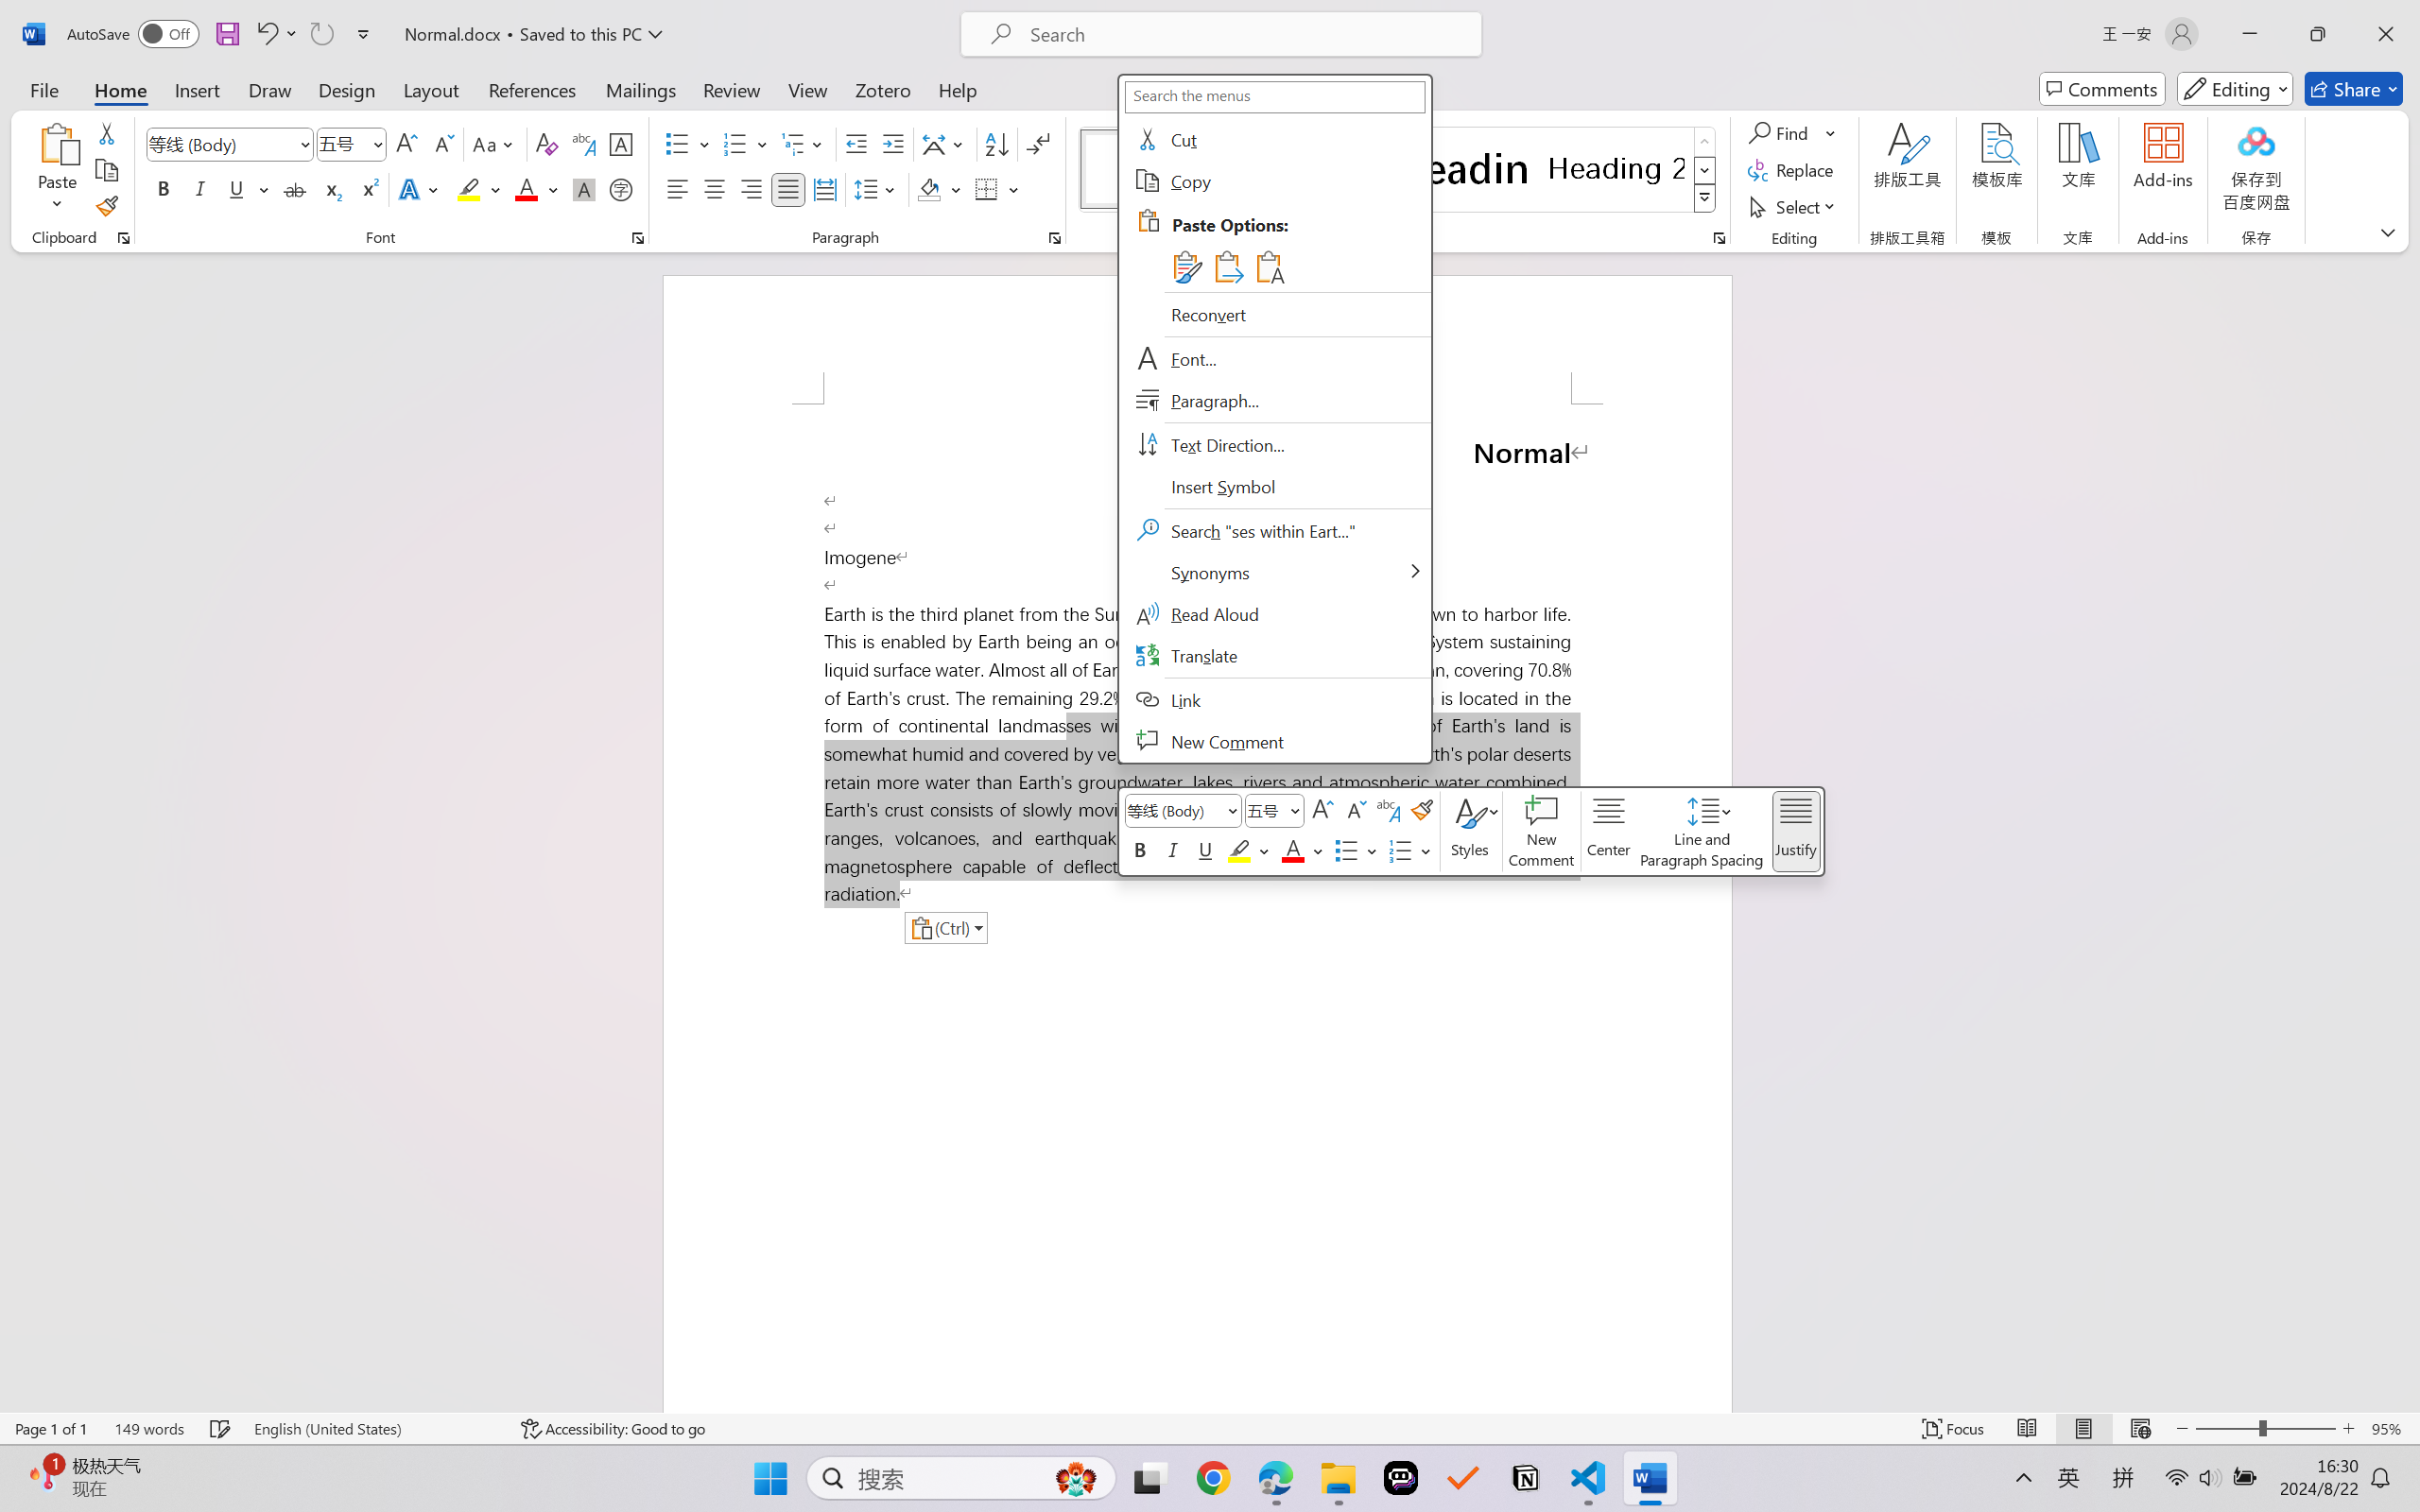  Describe the element at coordinates (996, 144) in the screenshot. I see `Sort...` at that location.